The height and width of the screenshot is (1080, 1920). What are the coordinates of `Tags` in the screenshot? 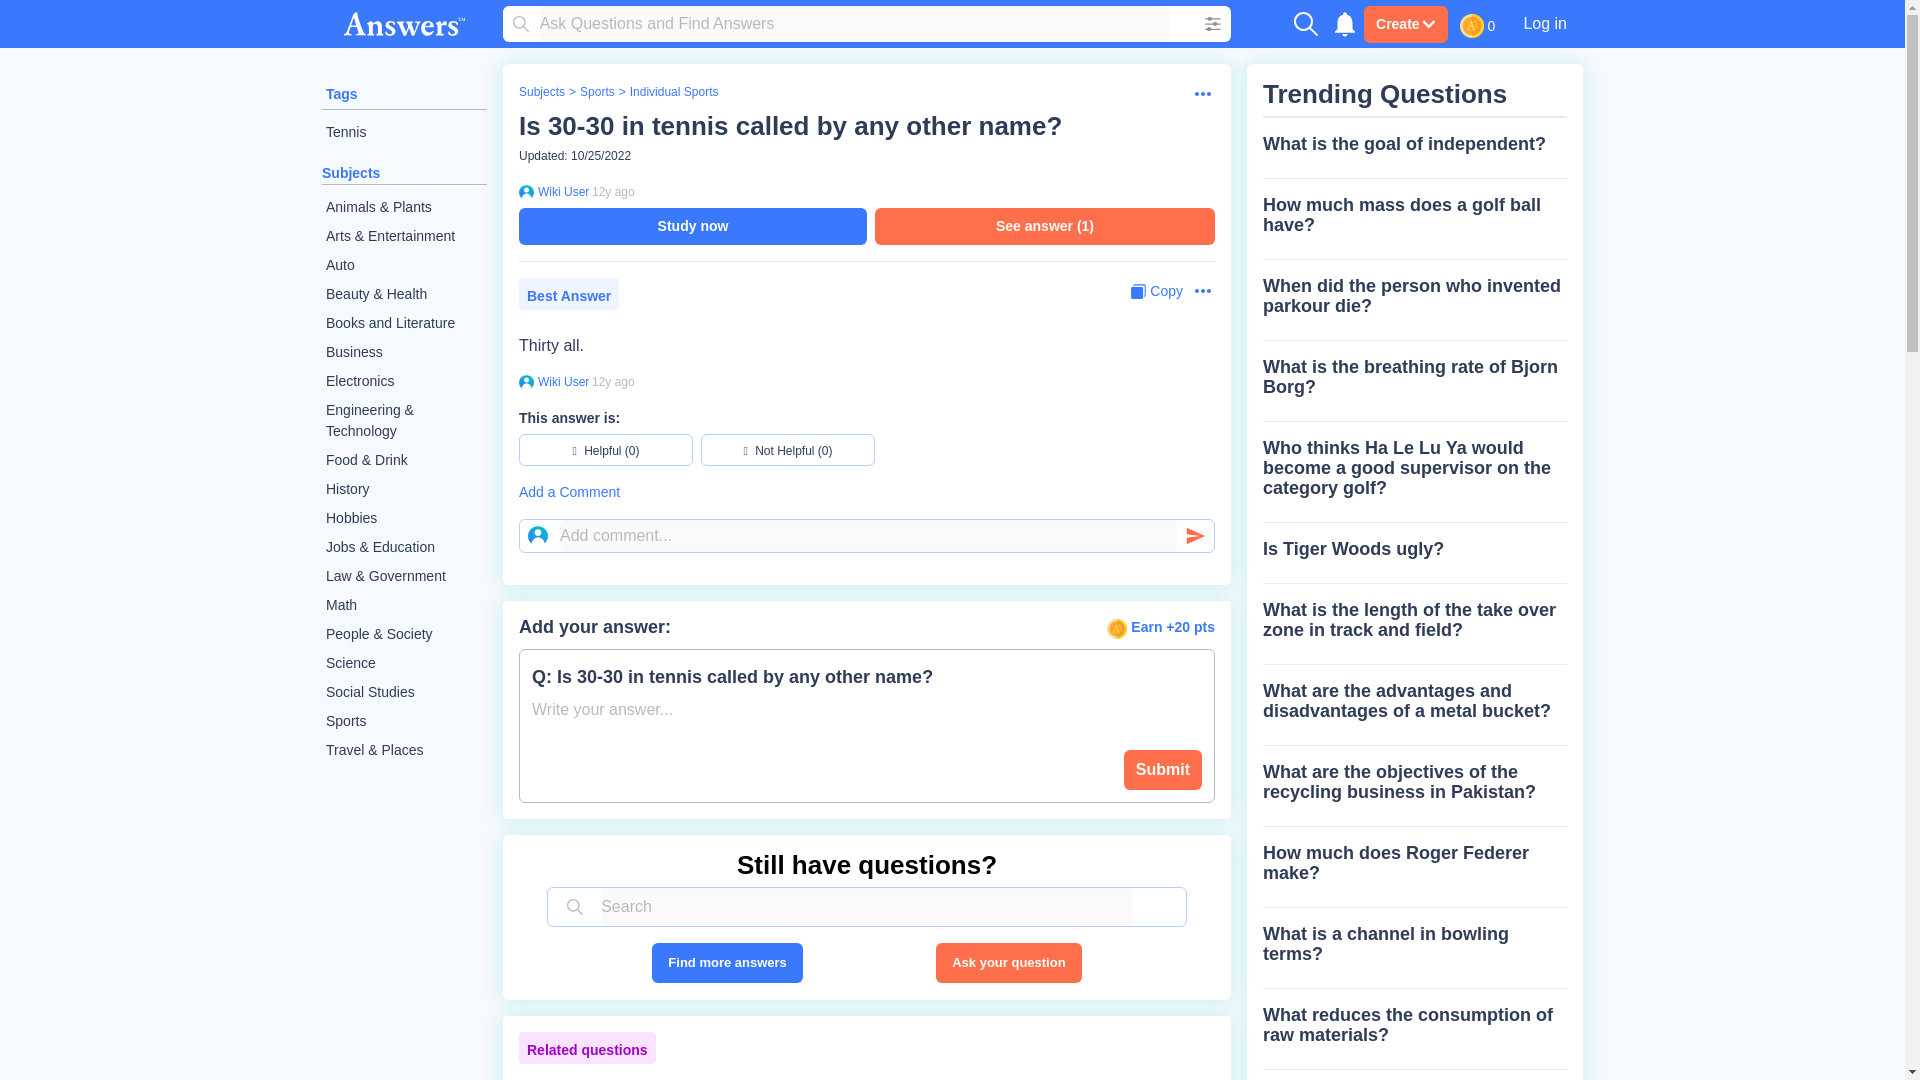 It's located at (342, 94).